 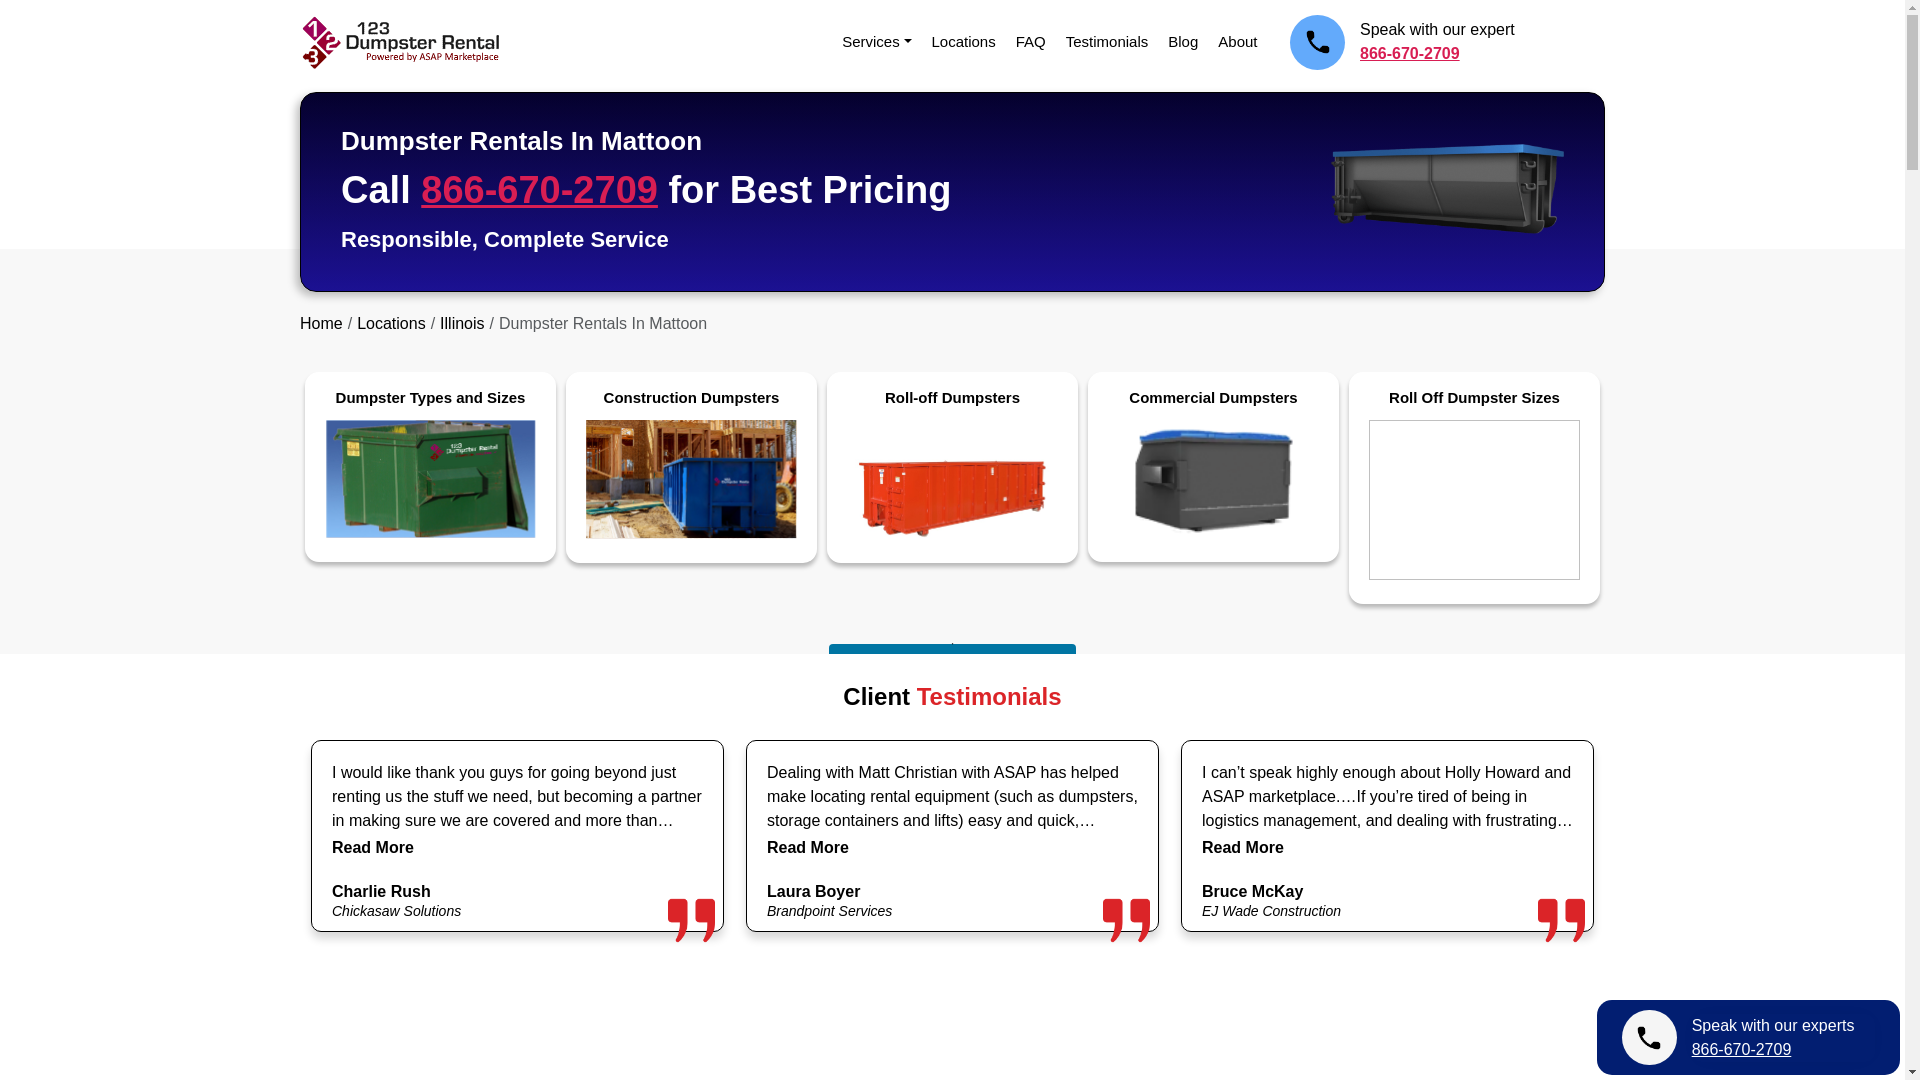 What do you see at coordinates (430, 462) in the screenshot?
I see `Dumpster Types and Sizes` at bounding box center [430, 462].